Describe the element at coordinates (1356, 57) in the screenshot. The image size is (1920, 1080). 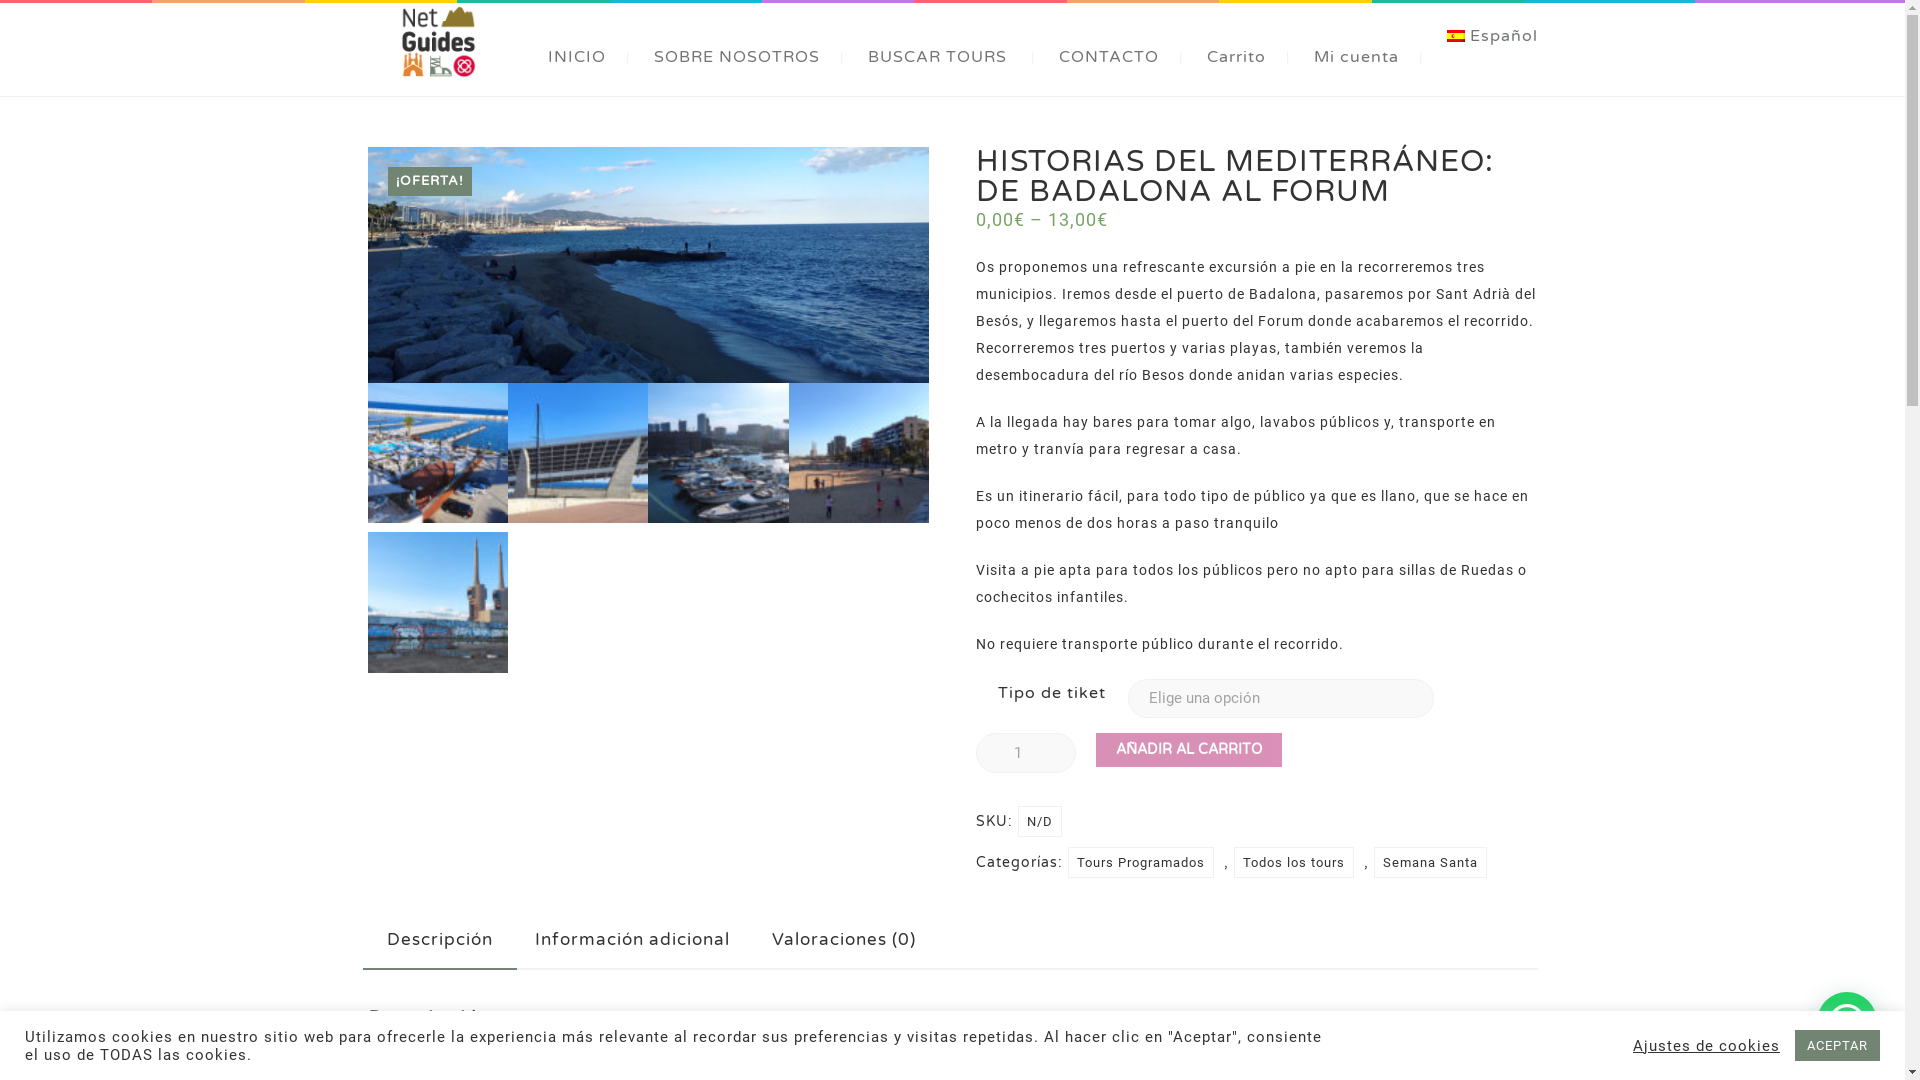
I see `Mi cuenta` at that location.